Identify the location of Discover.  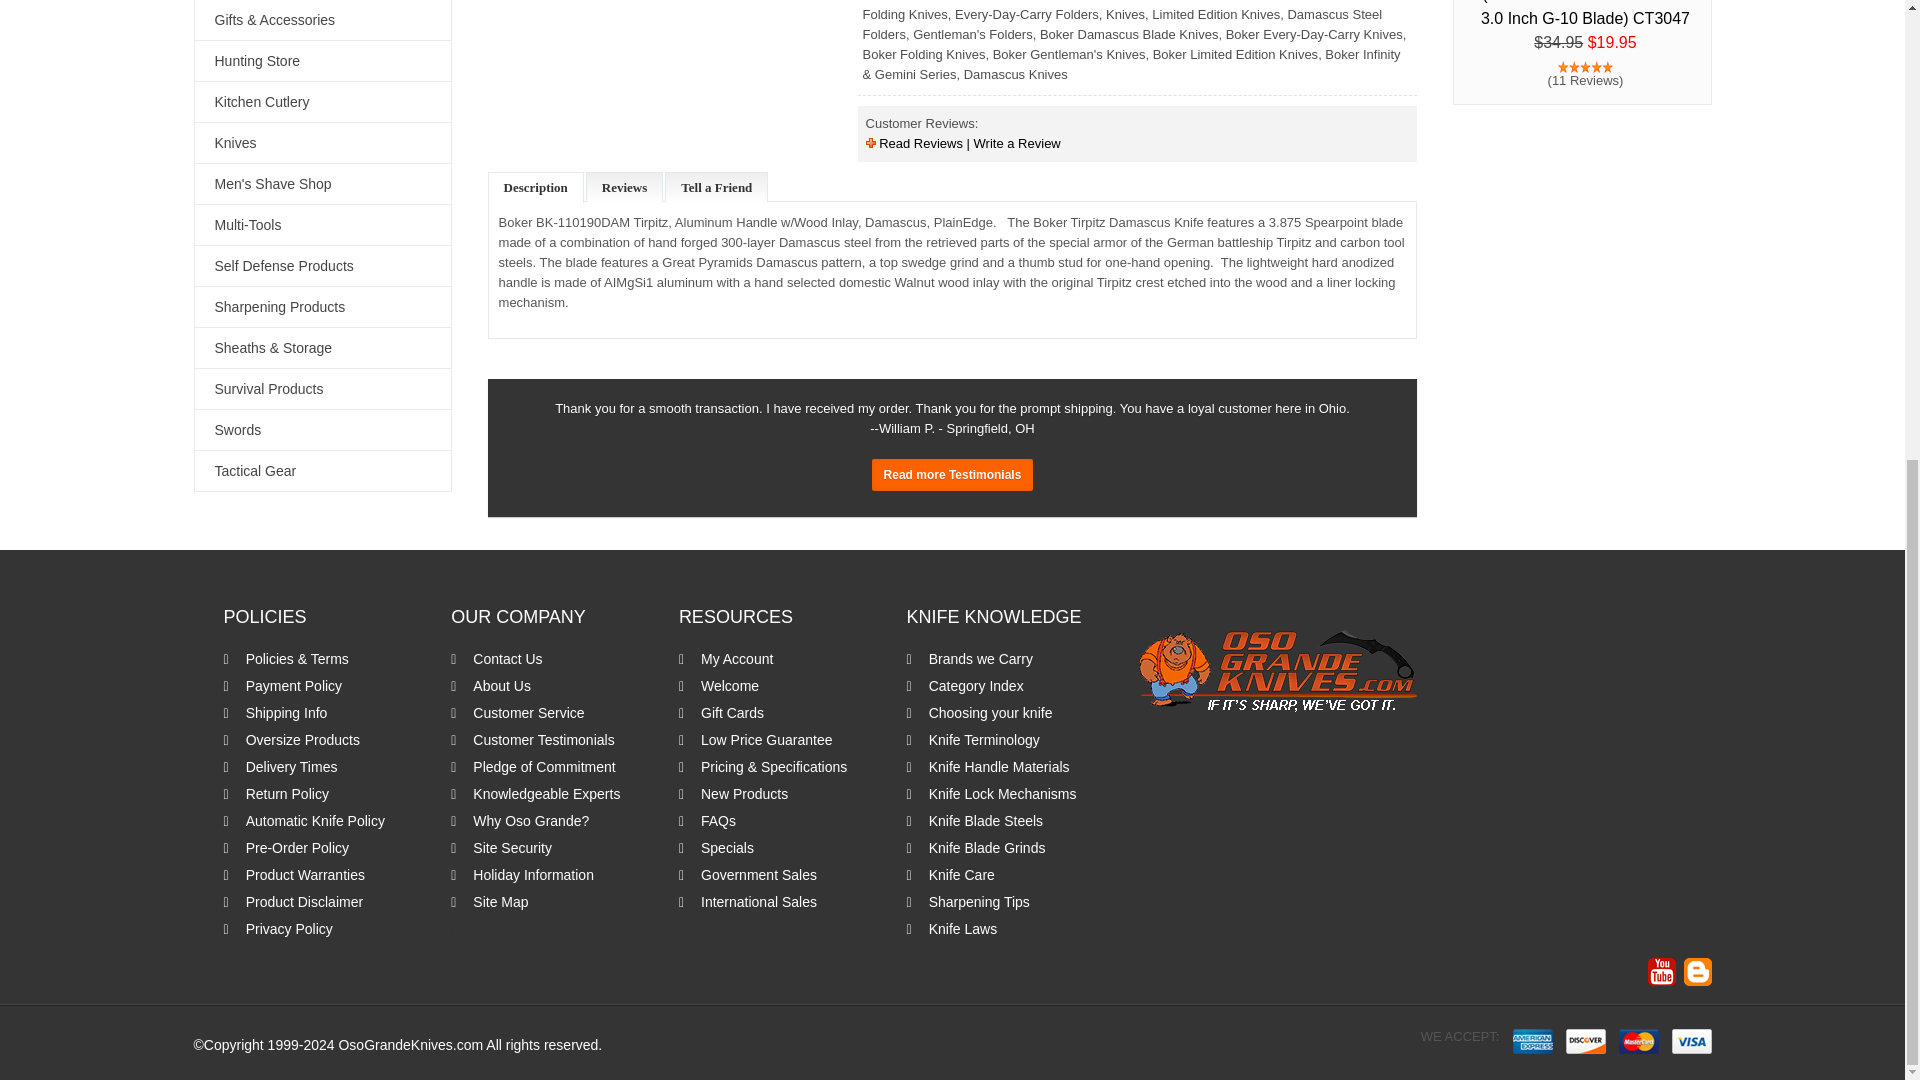
(1586, 1042).